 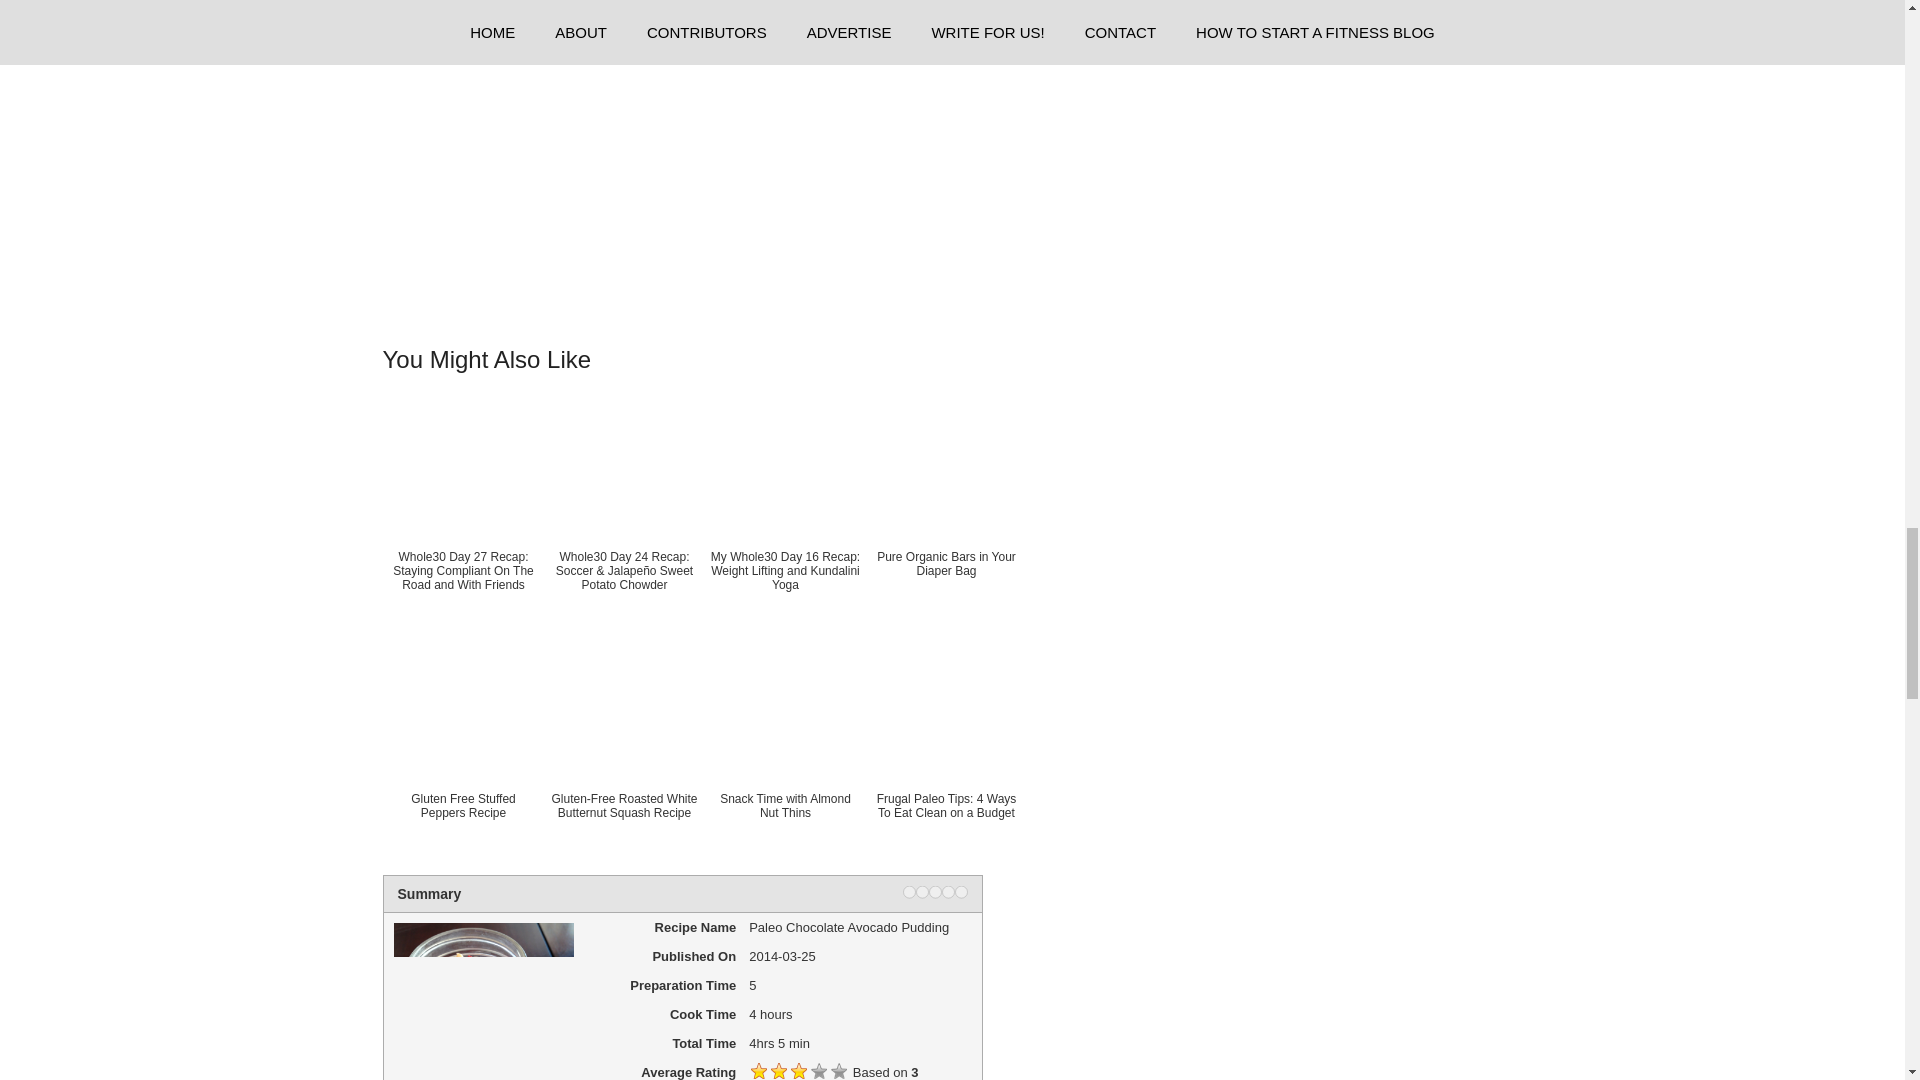 I want to click on 4, so click(x=948, y=892).